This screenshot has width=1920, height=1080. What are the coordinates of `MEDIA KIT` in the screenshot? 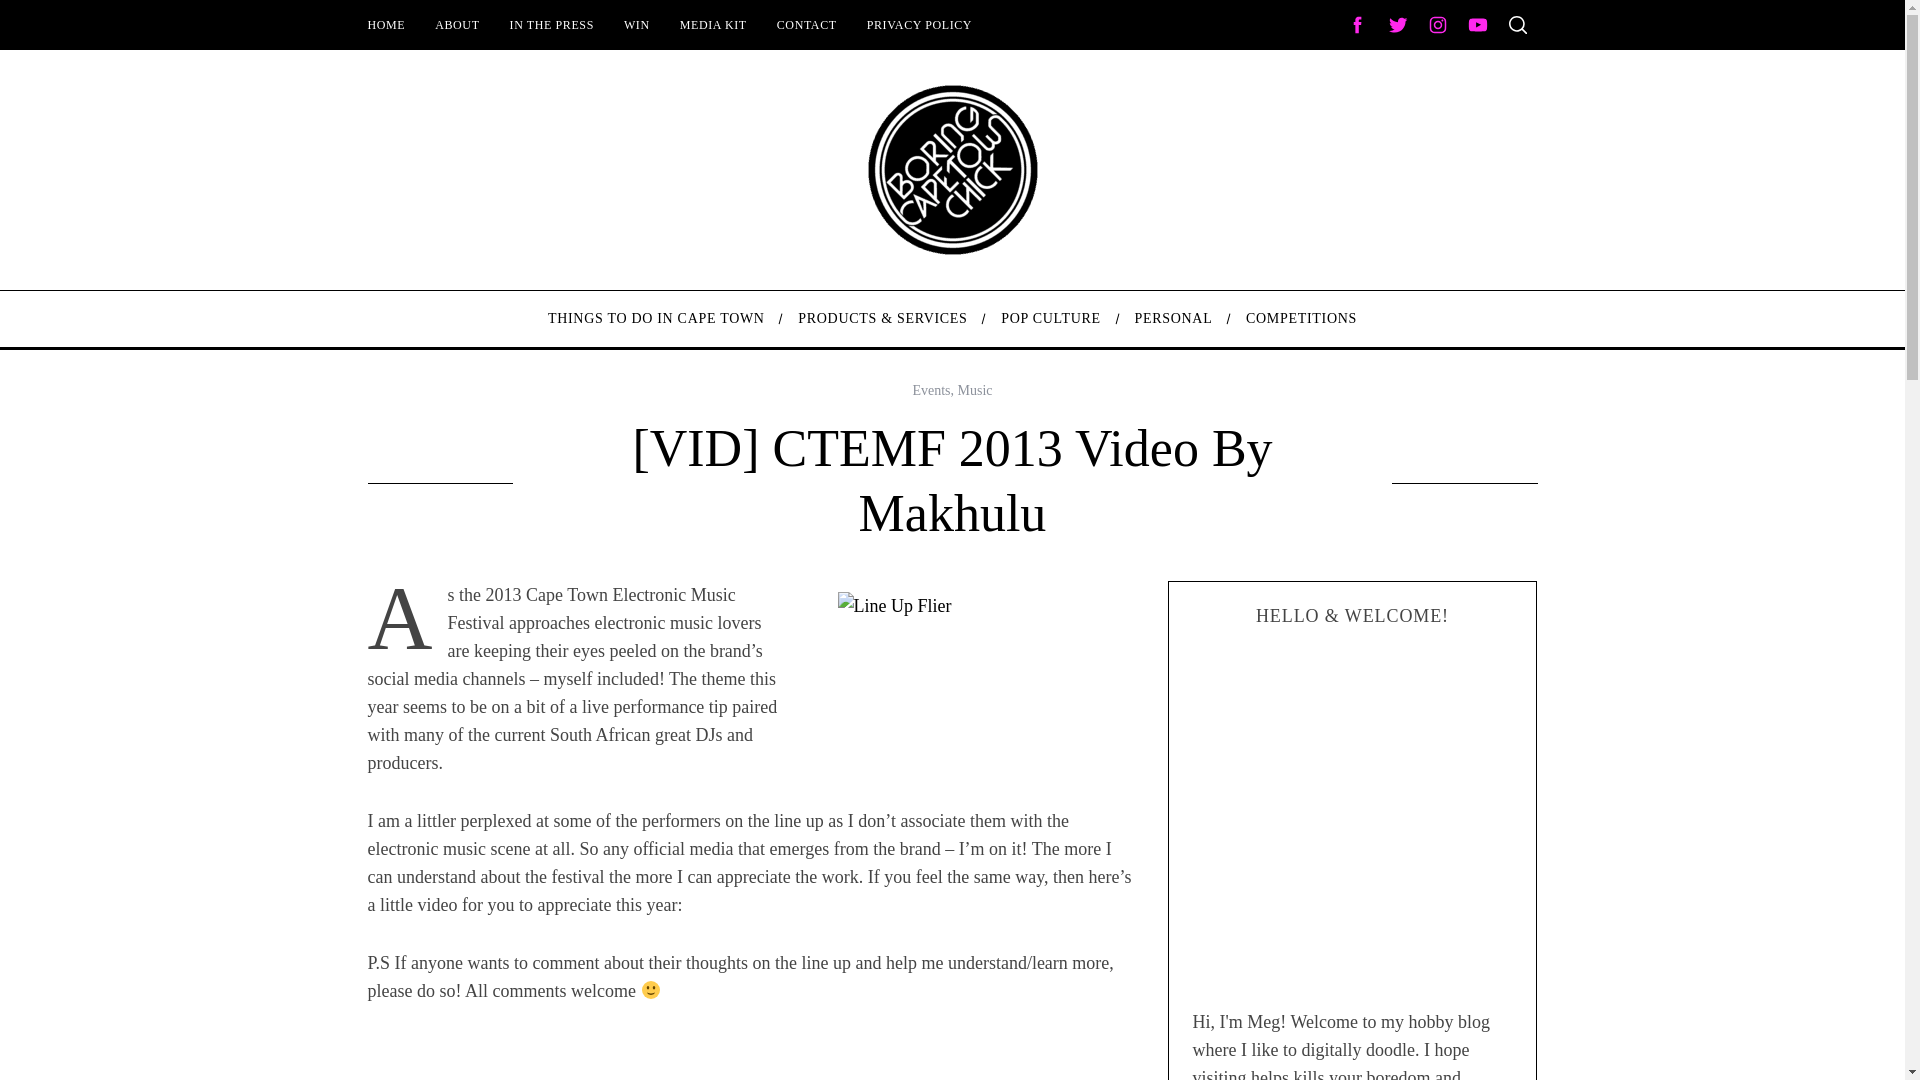 It's located at (713, 24).